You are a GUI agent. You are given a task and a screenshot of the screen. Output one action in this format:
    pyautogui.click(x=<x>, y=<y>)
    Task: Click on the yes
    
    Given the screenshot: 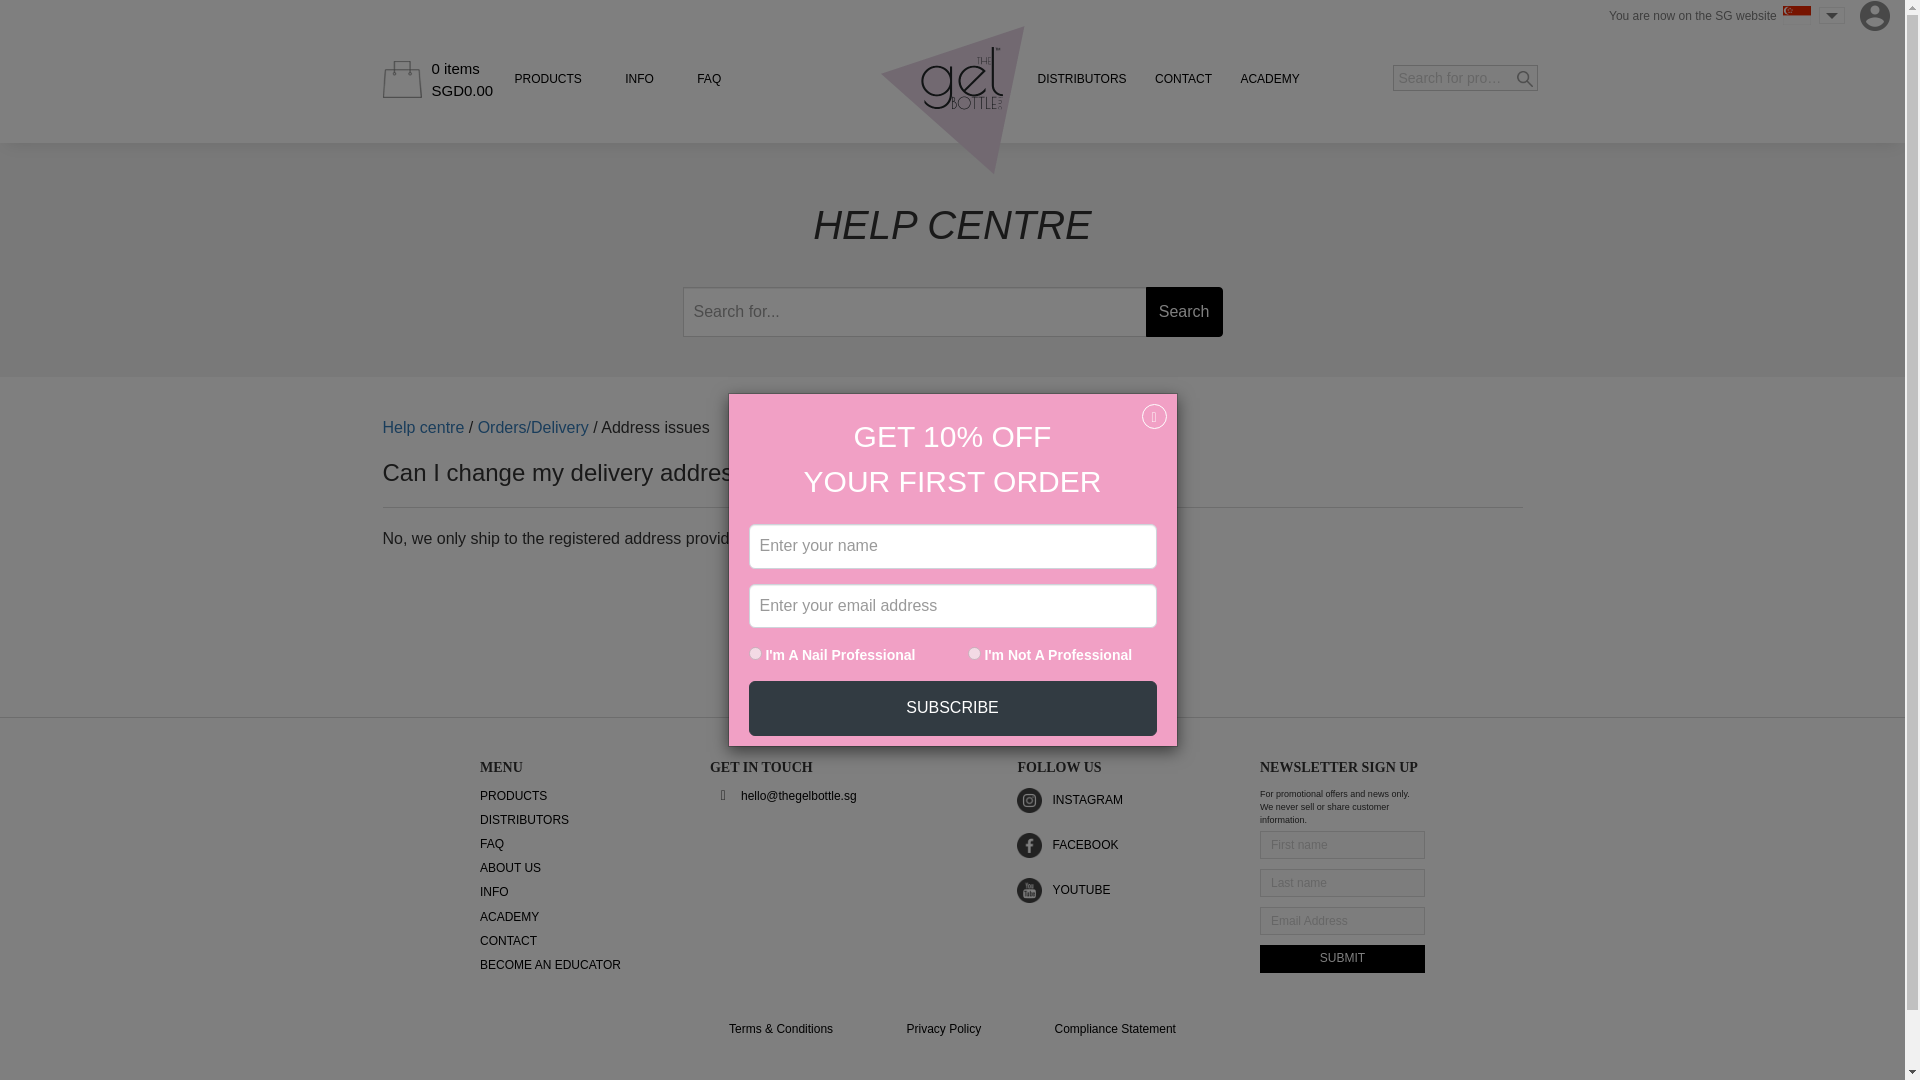 What is the action you would take?
    pyautogui.click(x=754, y=612)
    